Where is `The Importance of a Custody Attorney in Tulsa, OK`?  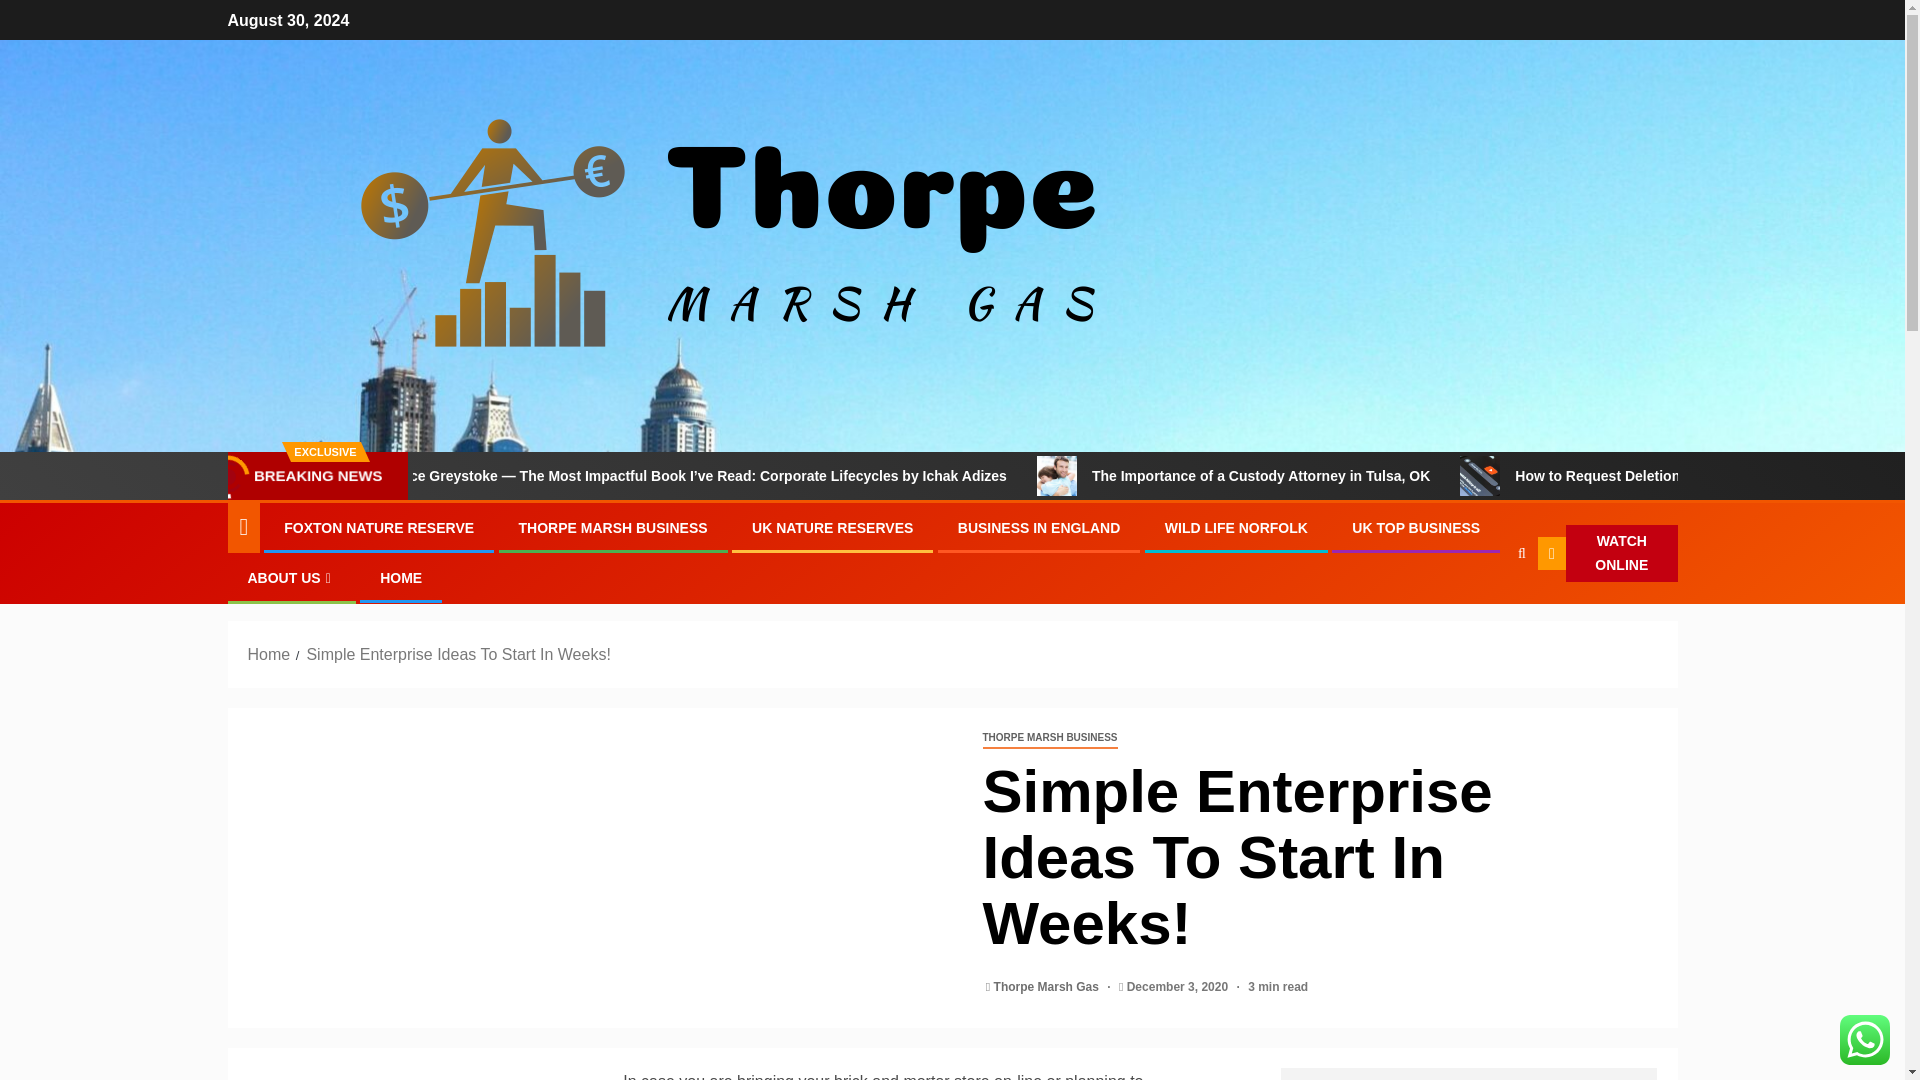 The Importance of a Custody Attorney in Tulsa, OK is located at coordinates (1406, 475).